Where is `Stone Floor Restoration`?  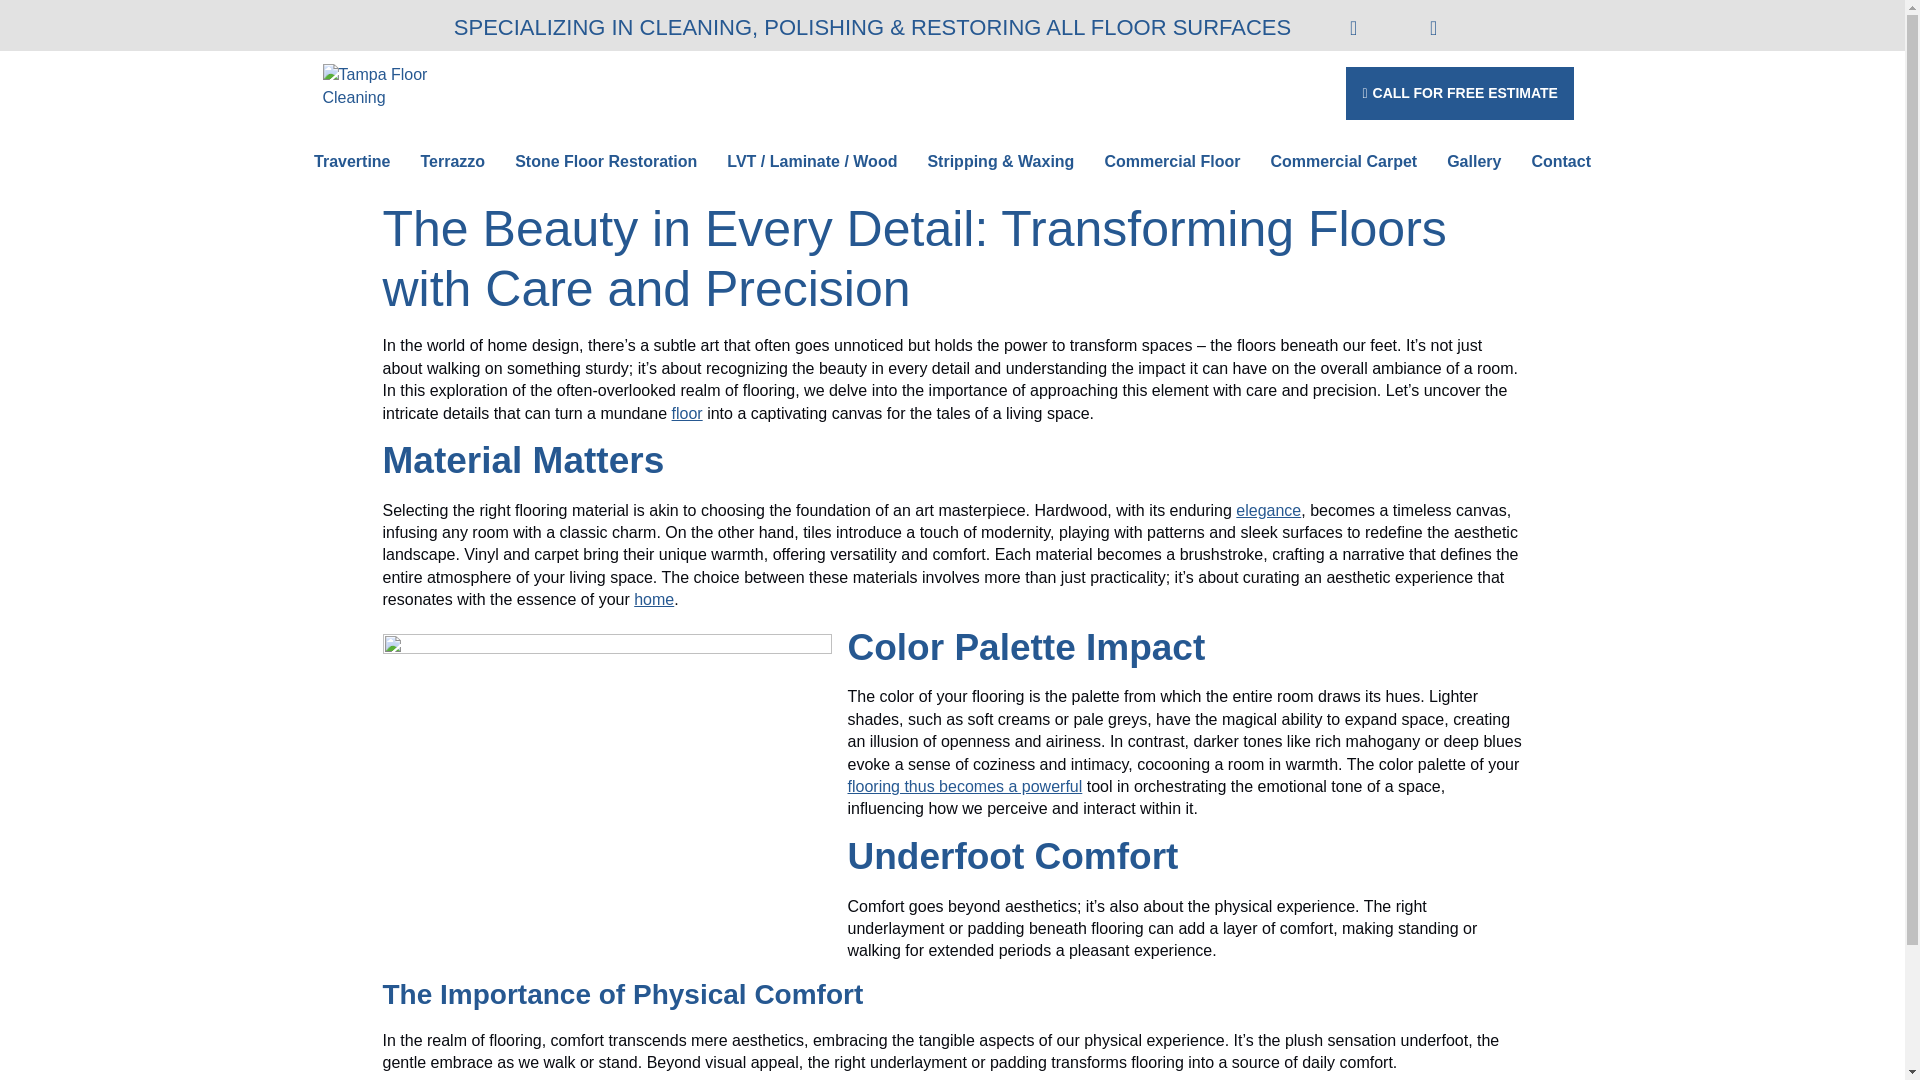
Stone Floor Restoration is located at coordinates (606, 161).